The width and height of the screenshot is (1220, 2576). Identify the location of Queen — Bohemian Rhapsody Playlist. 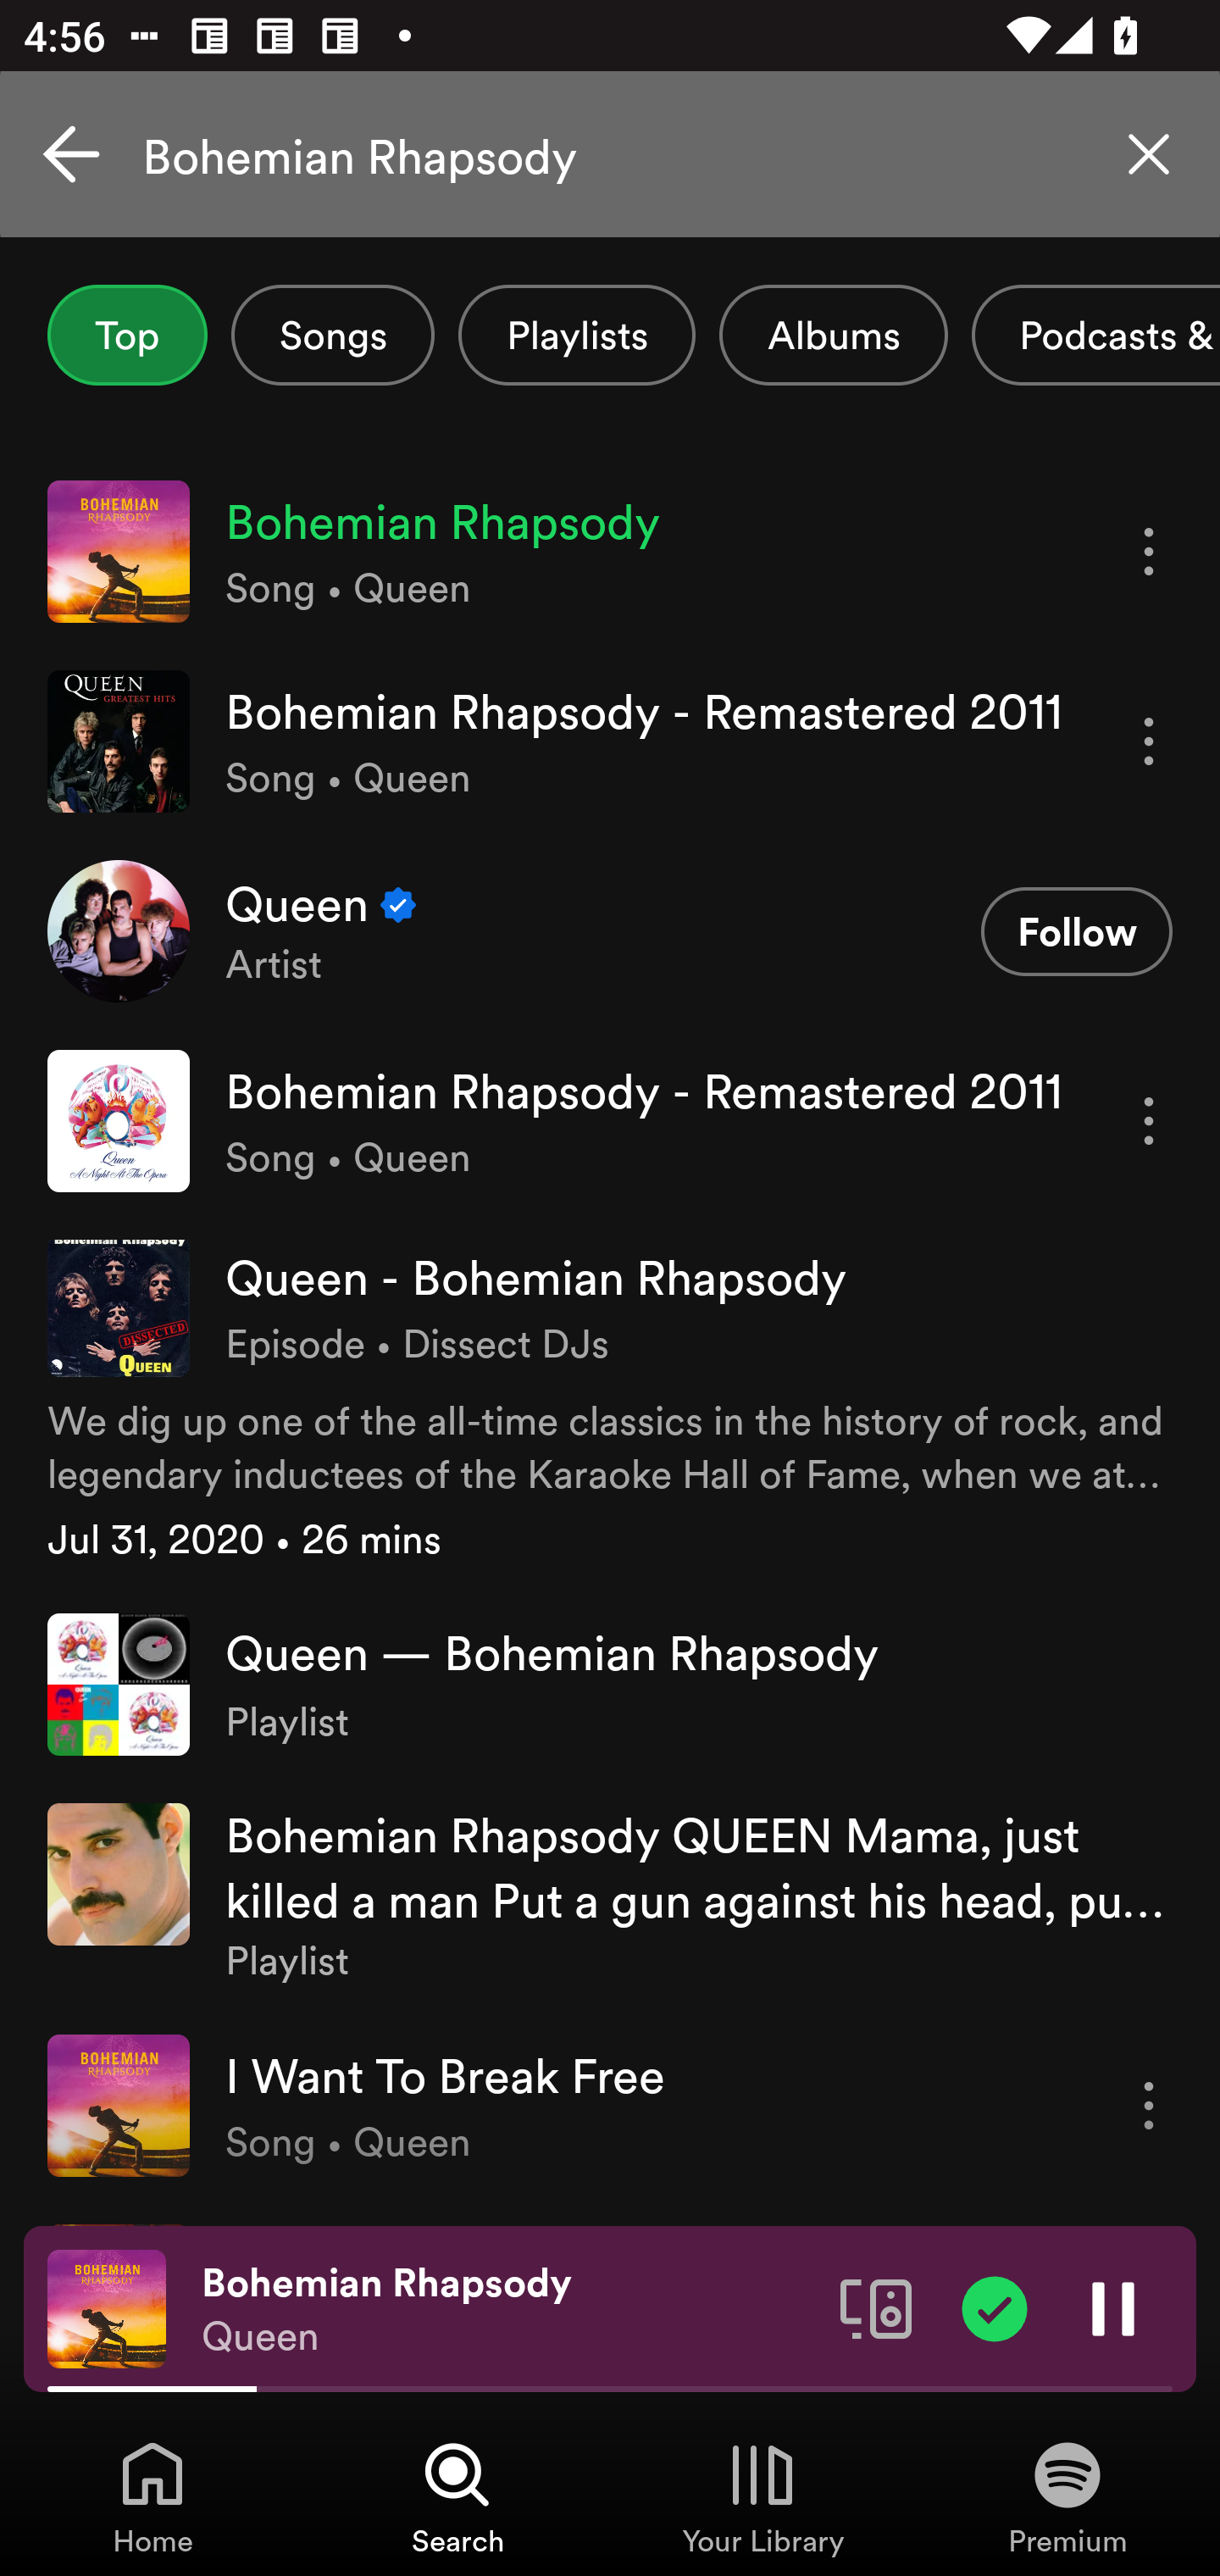
(610, 1685).